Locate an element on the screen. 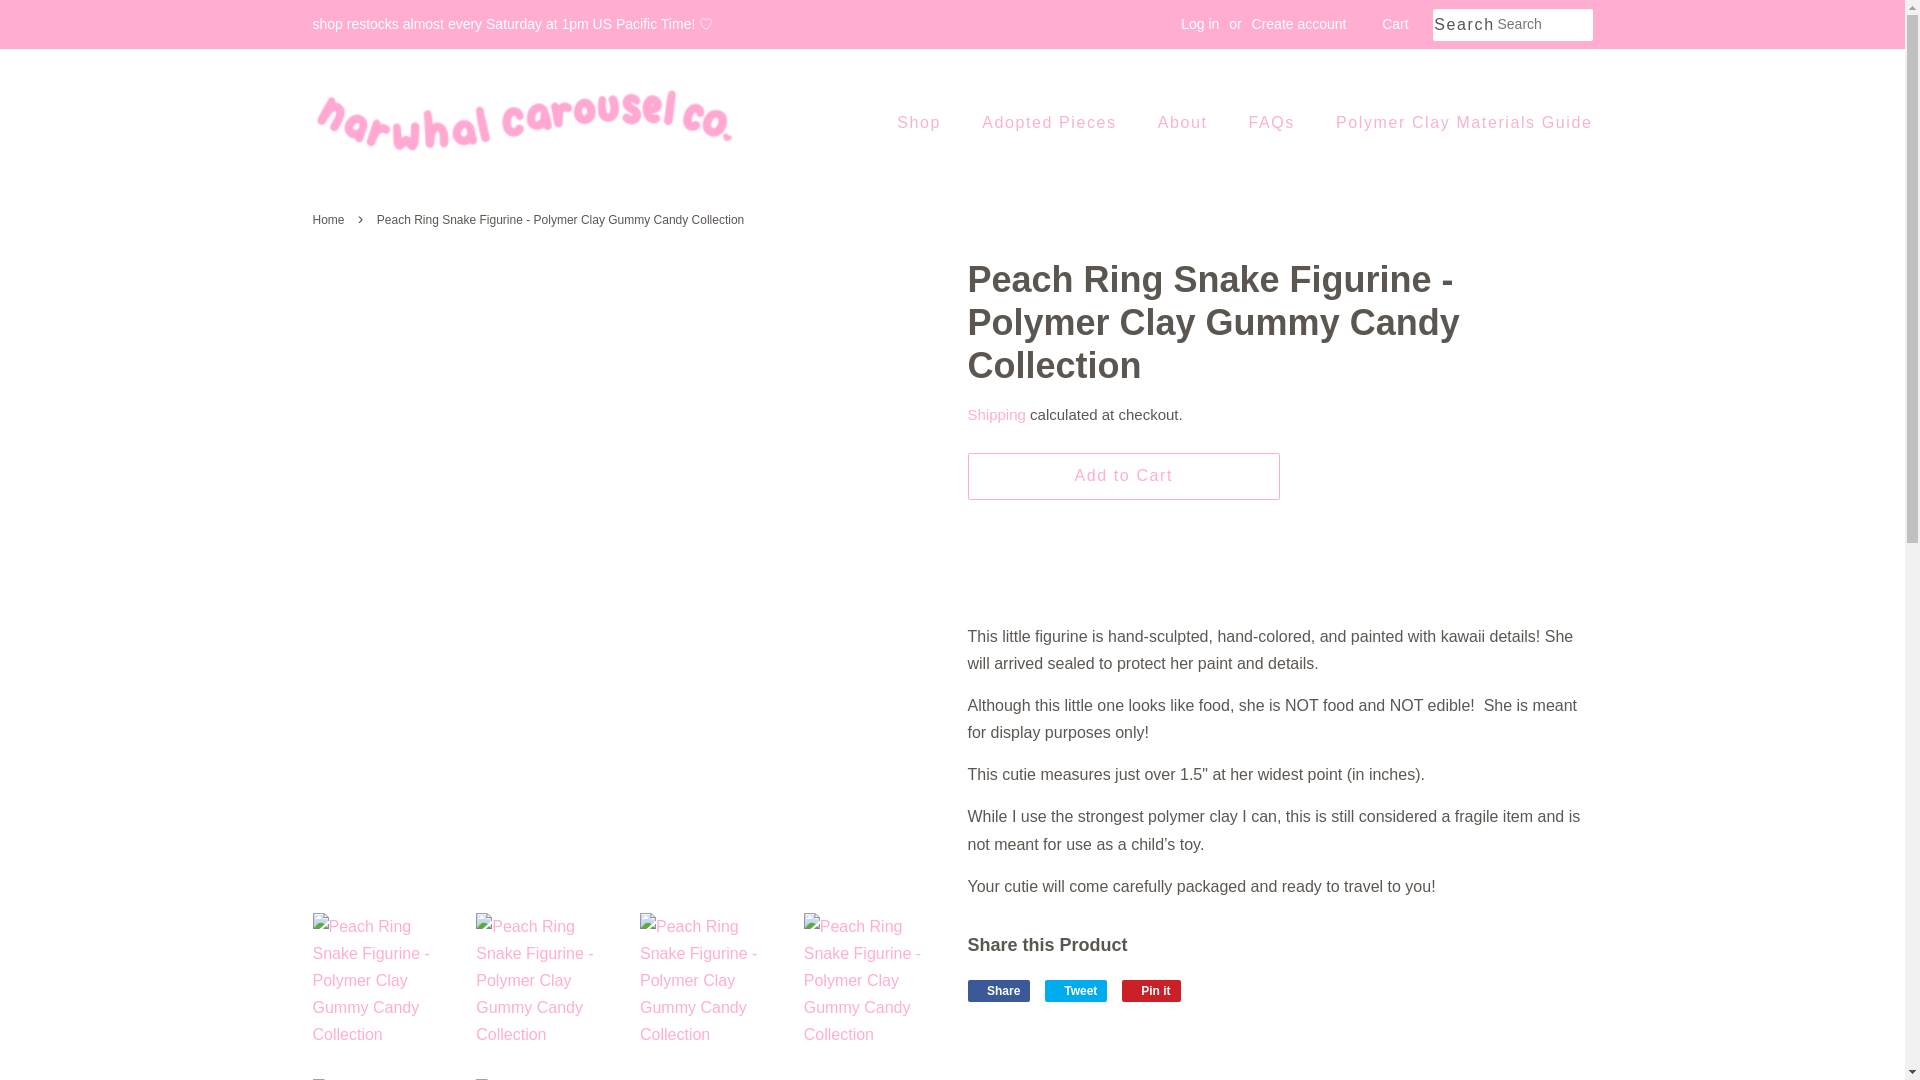 Image resolution: width=1920 pixels, height=1080 pixels. Share on Facebook is located at coordinates (999, 990).